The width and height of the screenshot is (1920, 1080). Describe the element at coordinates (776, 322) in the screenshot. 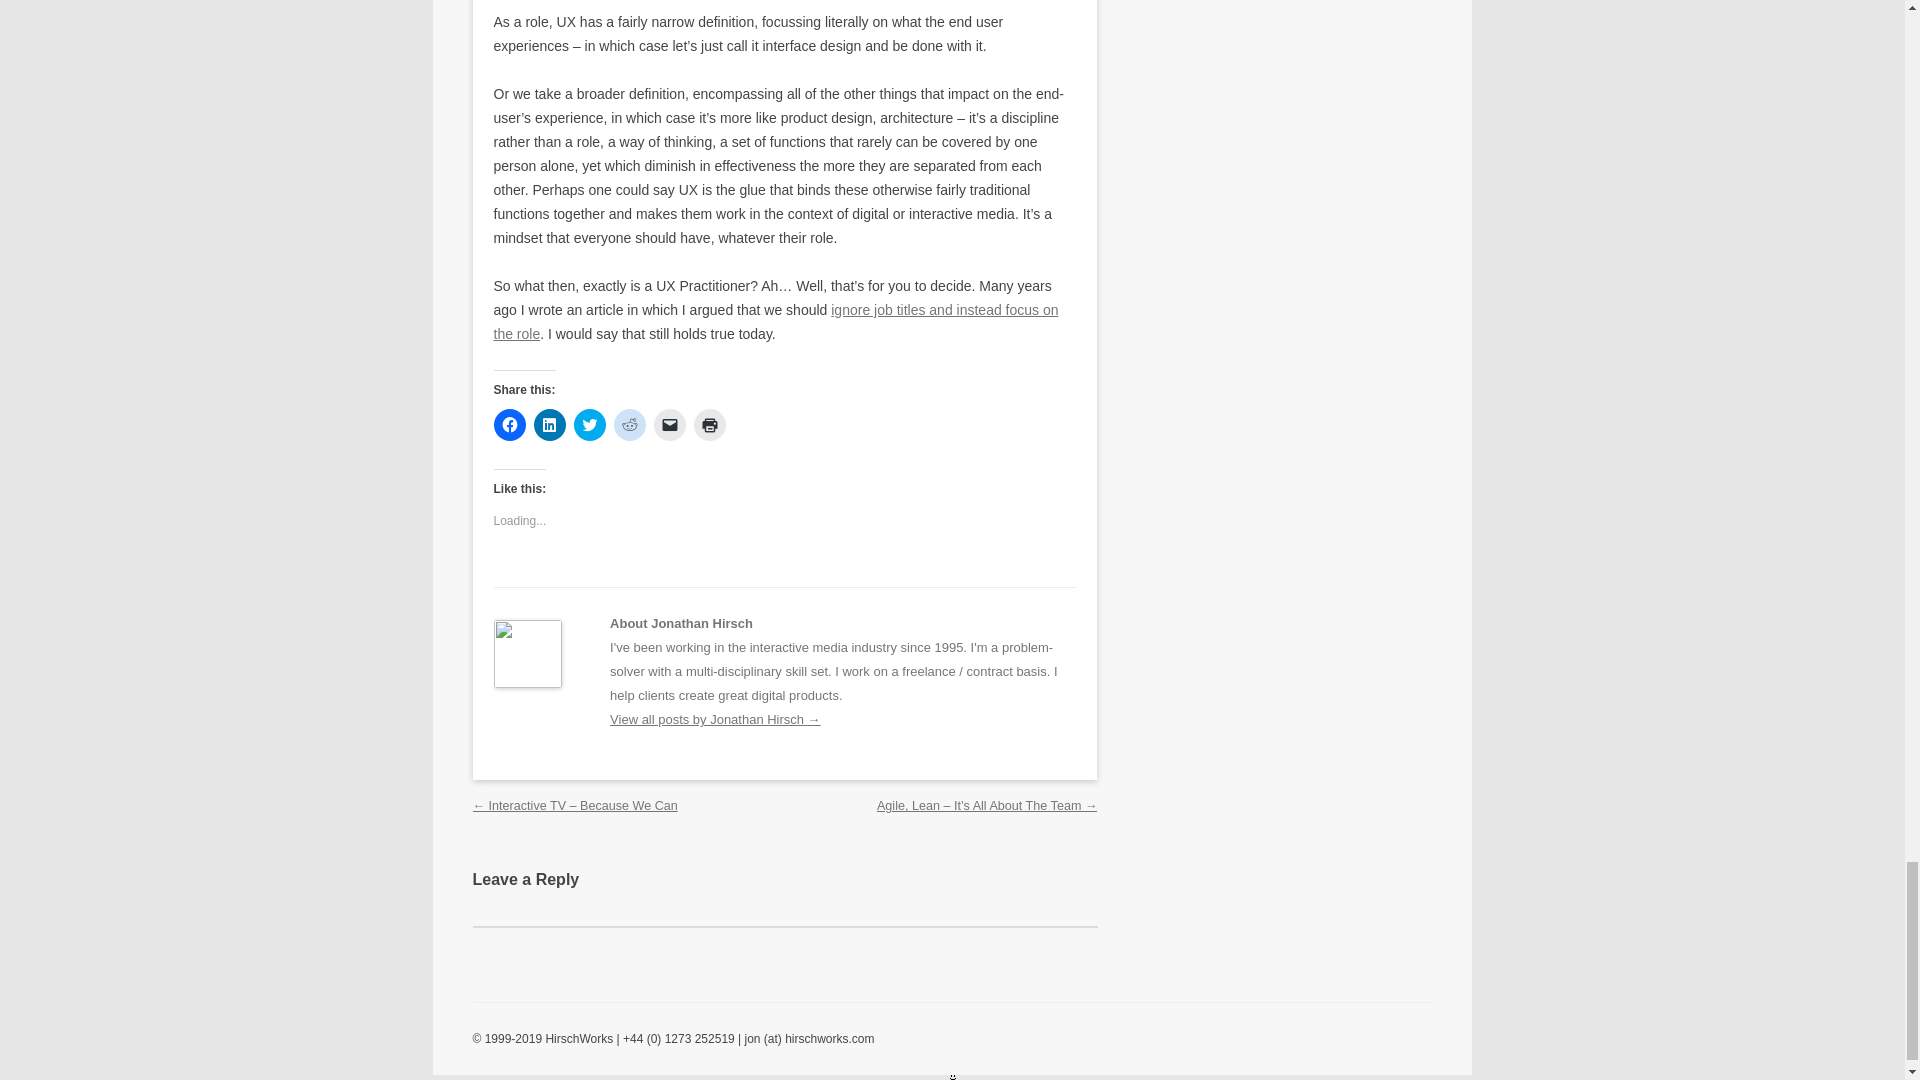

I see `Job Titles Are Meaningless in New Media` at that location.